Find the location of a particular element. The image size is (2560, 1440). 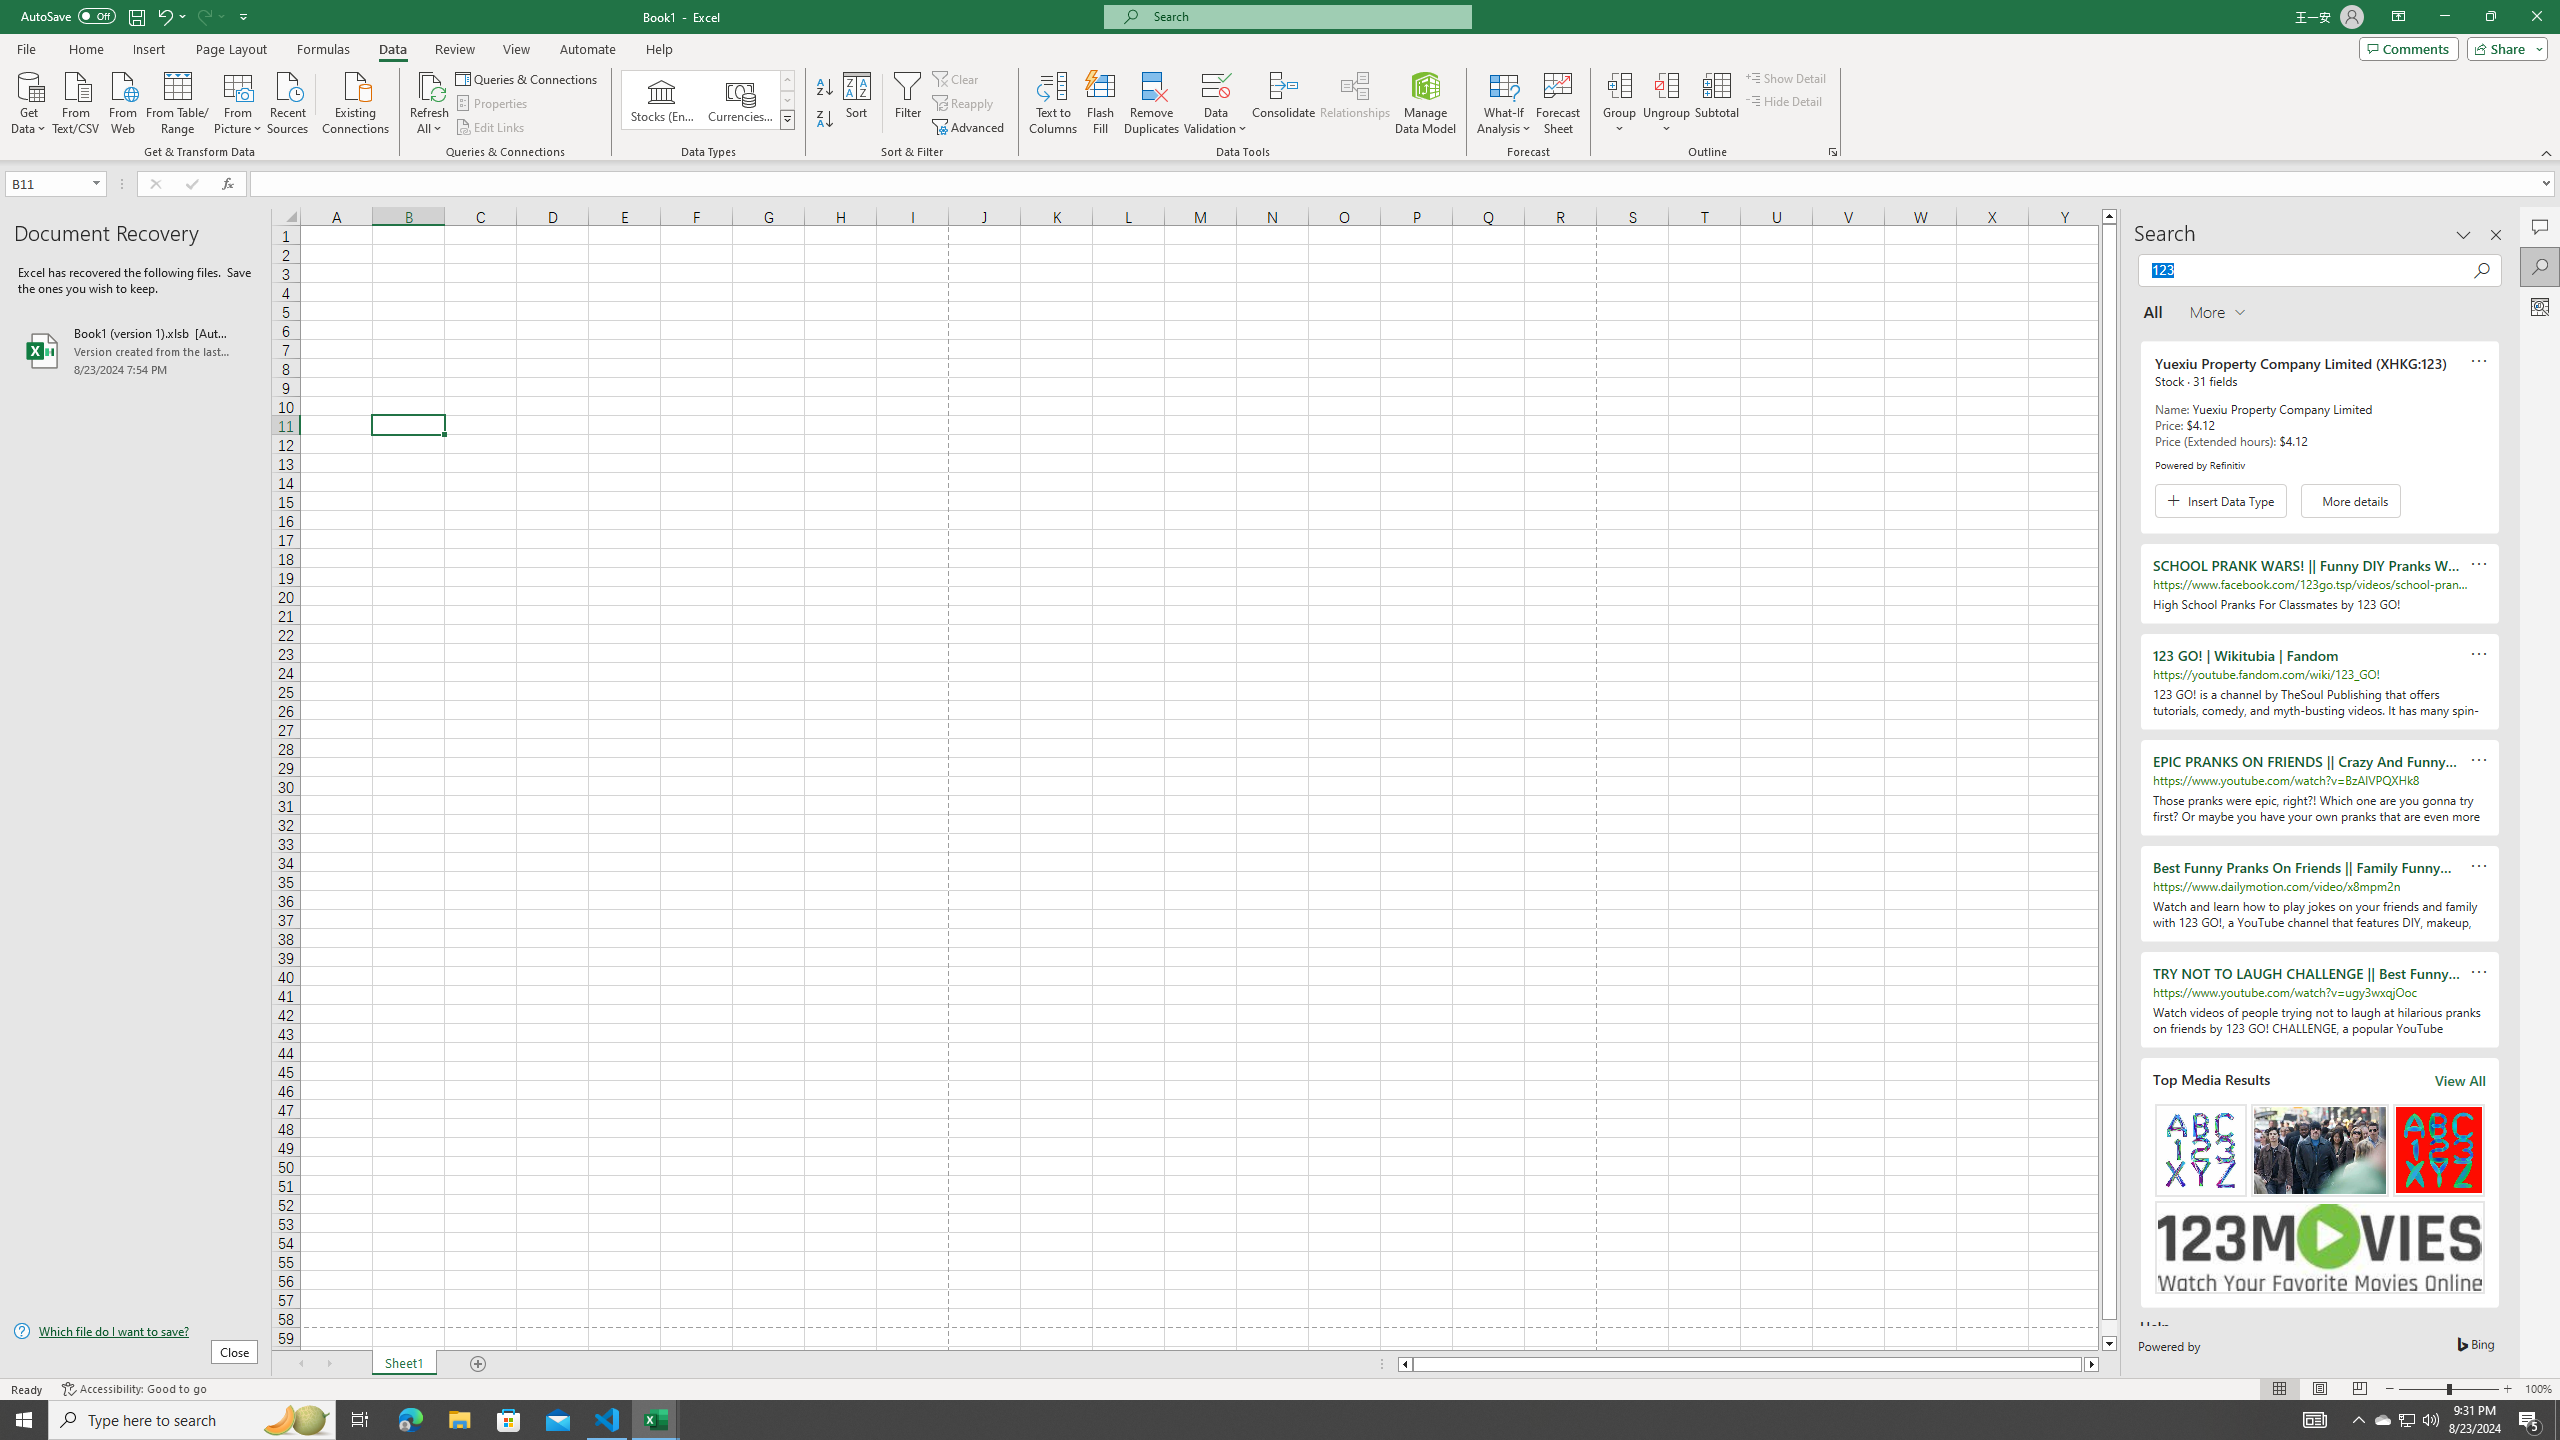

Text to Columns... is located at coordinates (1053, 103).